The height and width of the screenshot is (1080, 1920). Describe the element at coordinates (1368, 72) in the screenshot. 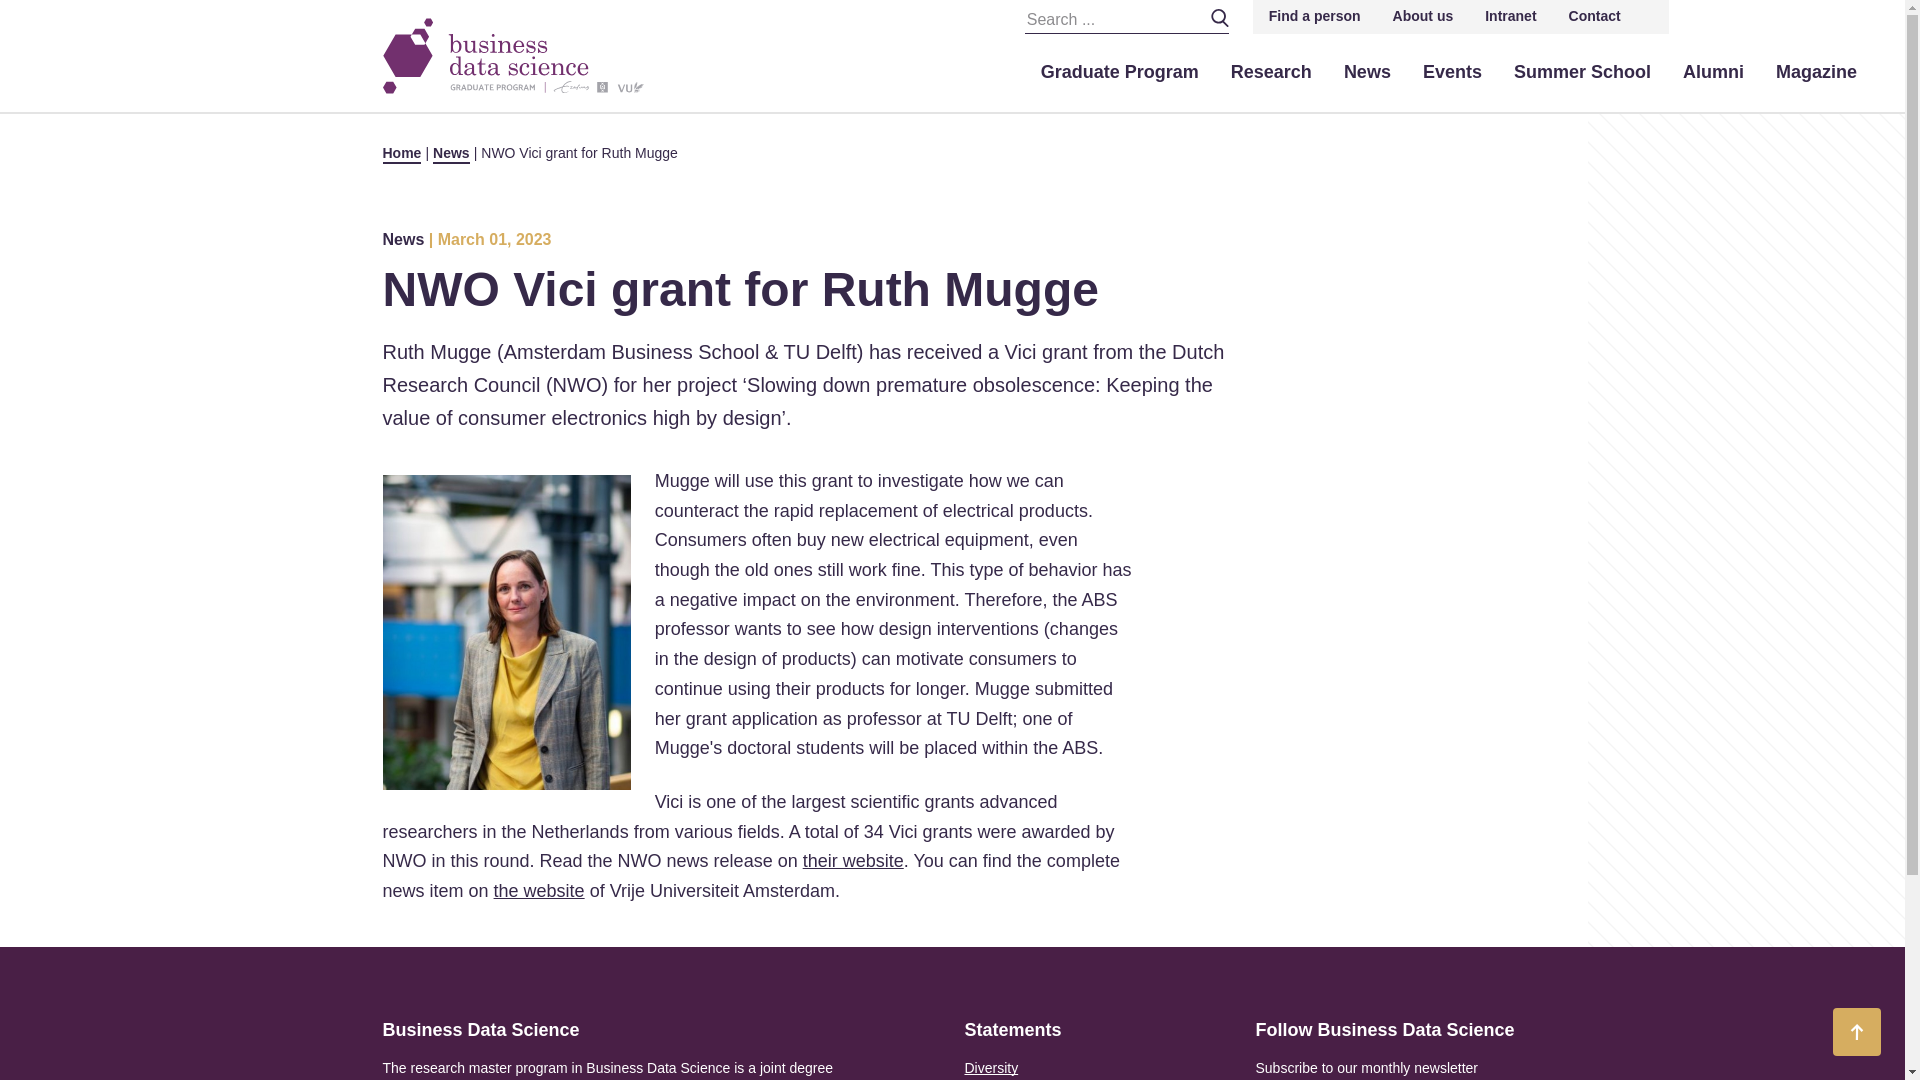

I see `News` at that location.